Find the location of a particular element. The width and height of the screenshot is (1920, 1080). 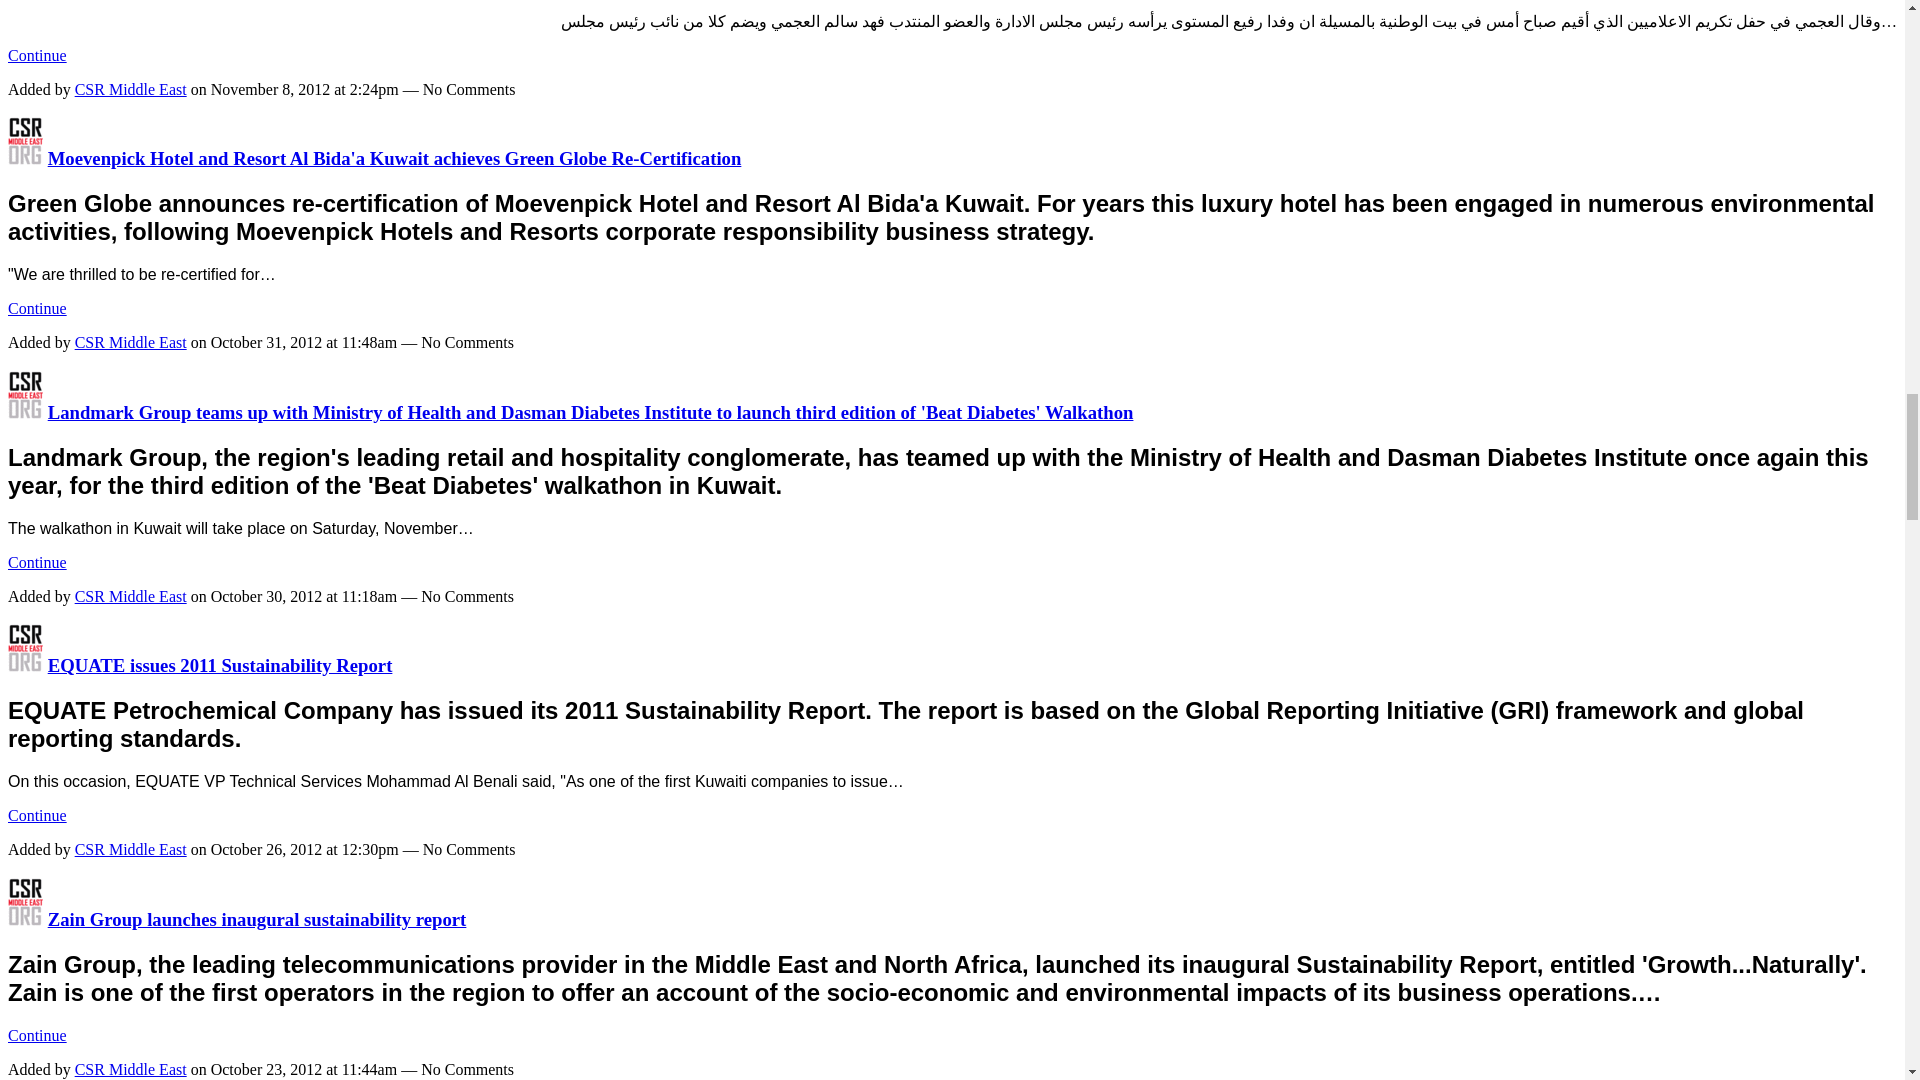

CSR Middle East is located at coordinates (24, 158).